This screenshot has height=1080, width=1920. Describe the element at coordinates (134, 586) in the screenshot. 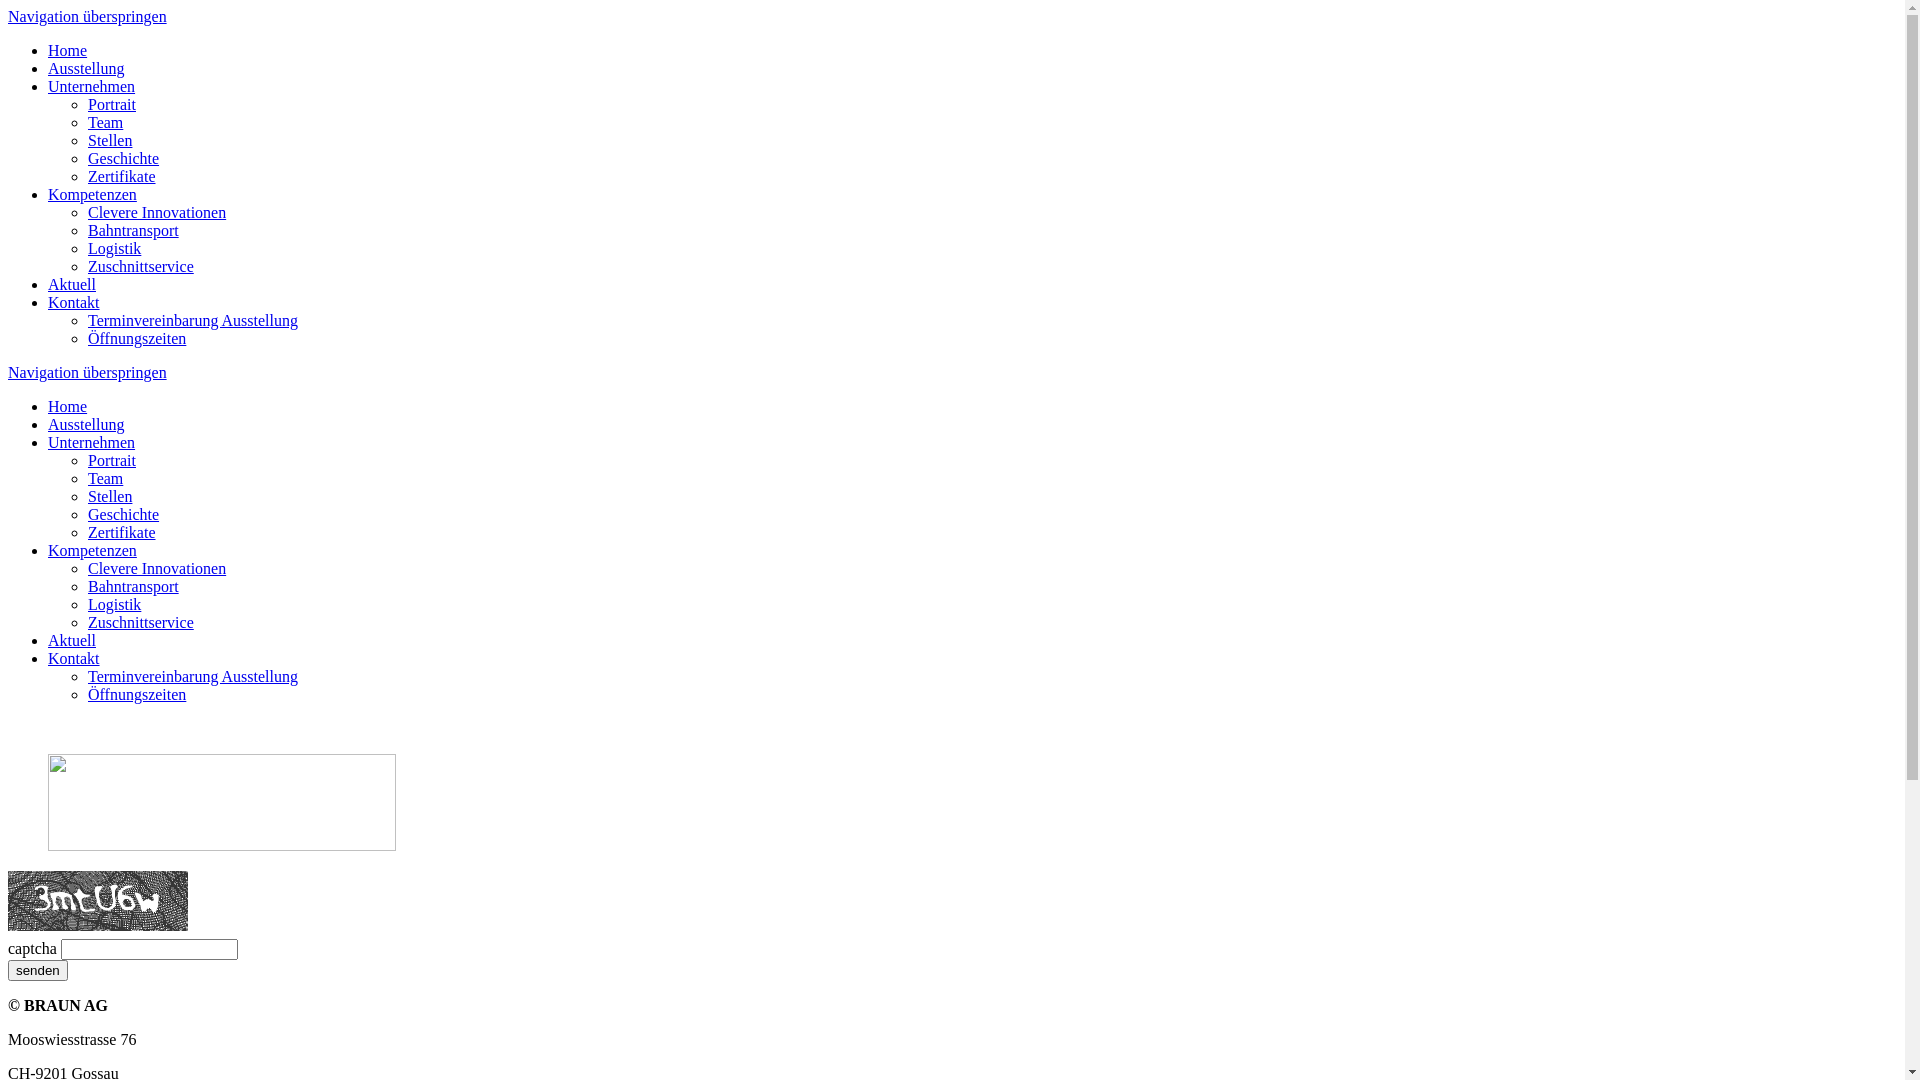

I see `Bahntransport` at that location.